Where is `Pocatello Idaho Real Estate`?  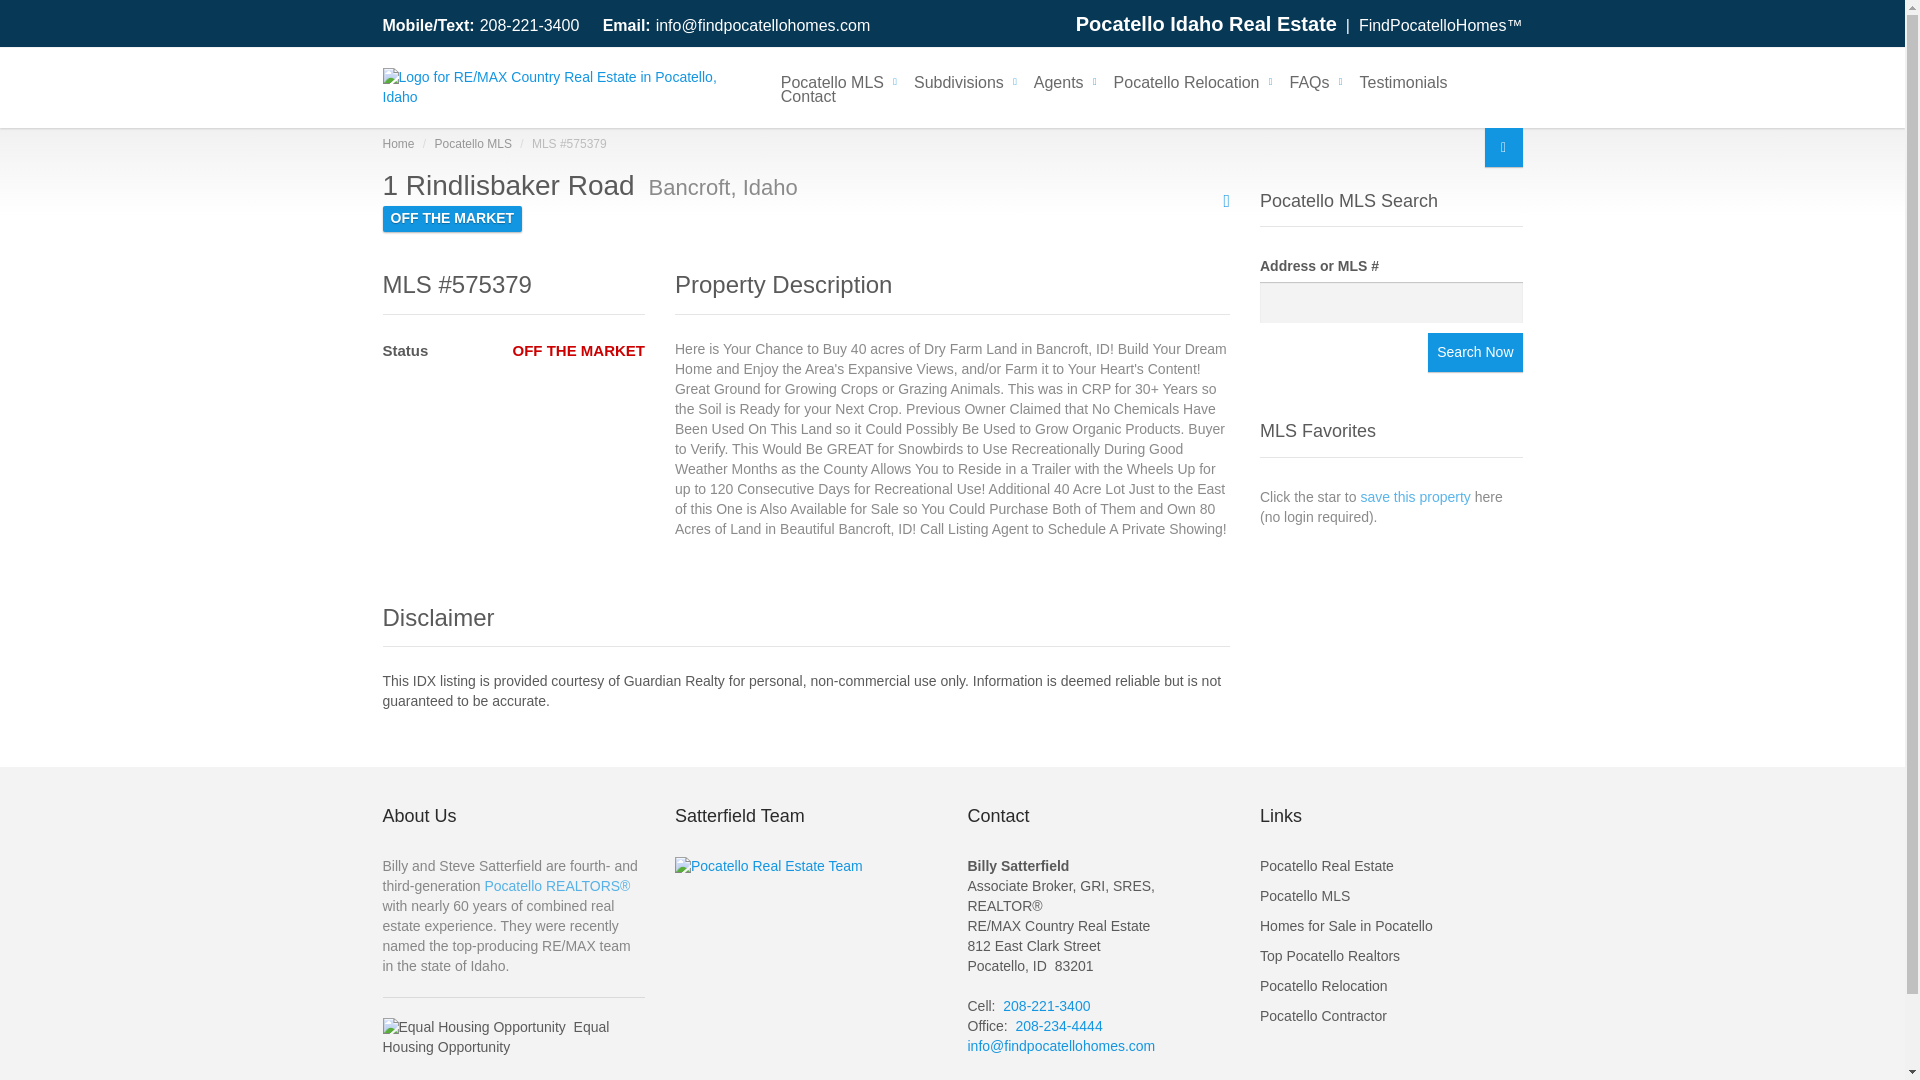
Pocatello Idaho Real Estate is located at coordinates (1206, 23).